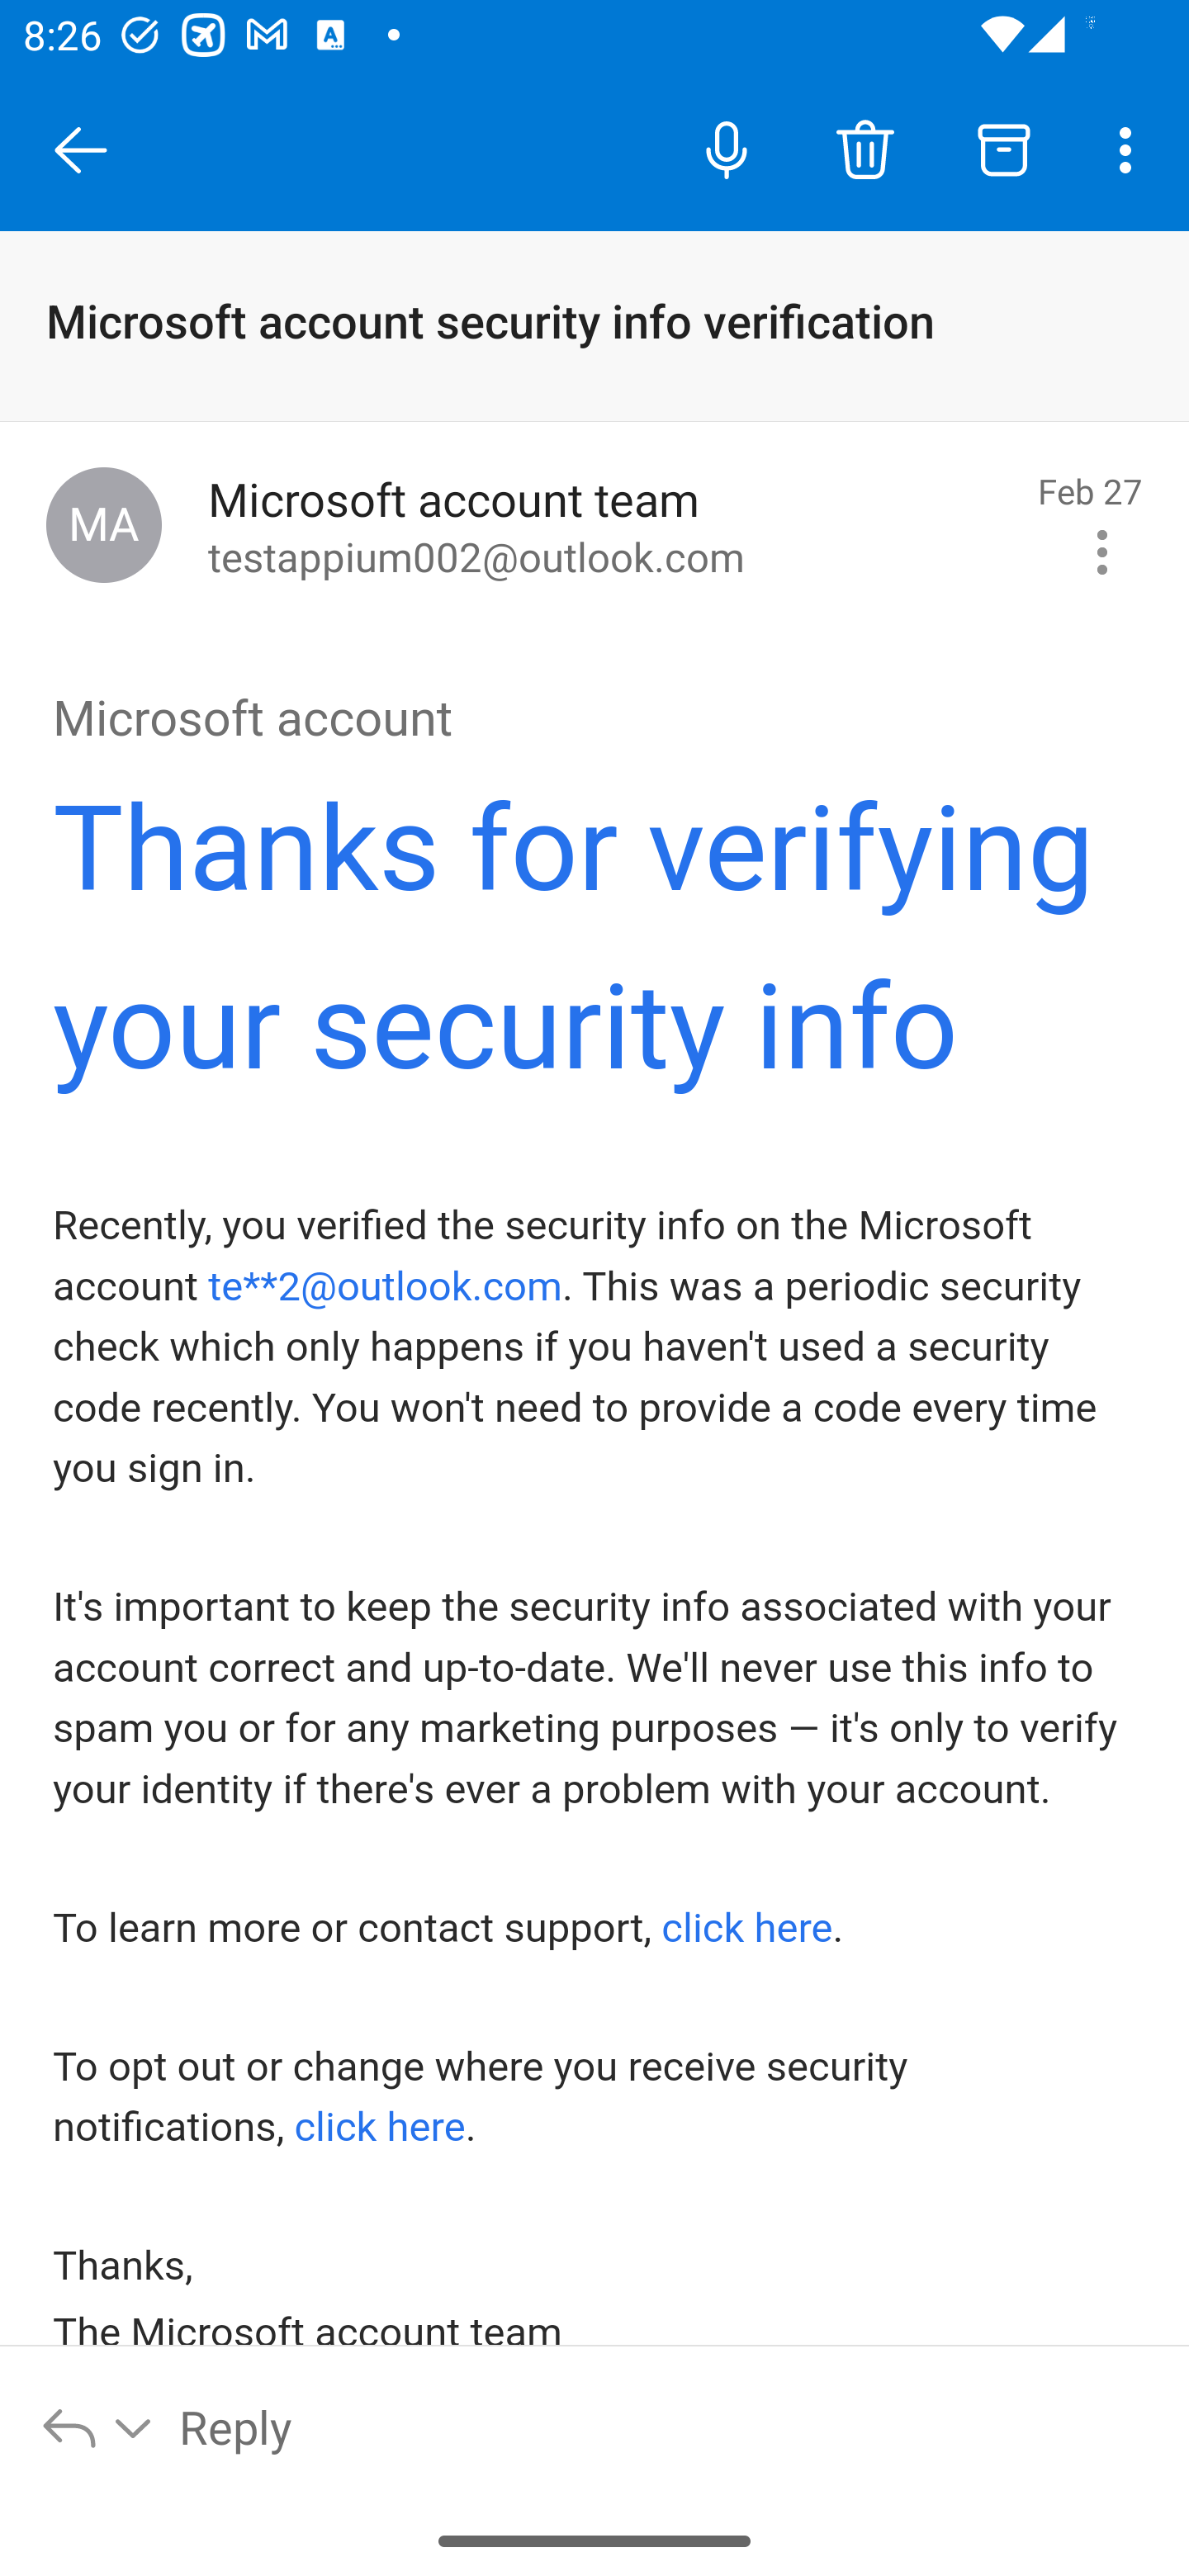  What do you see at coordinates (865, 149) in the screenshot?
I see `Delete` at bounding box center [865, 149].